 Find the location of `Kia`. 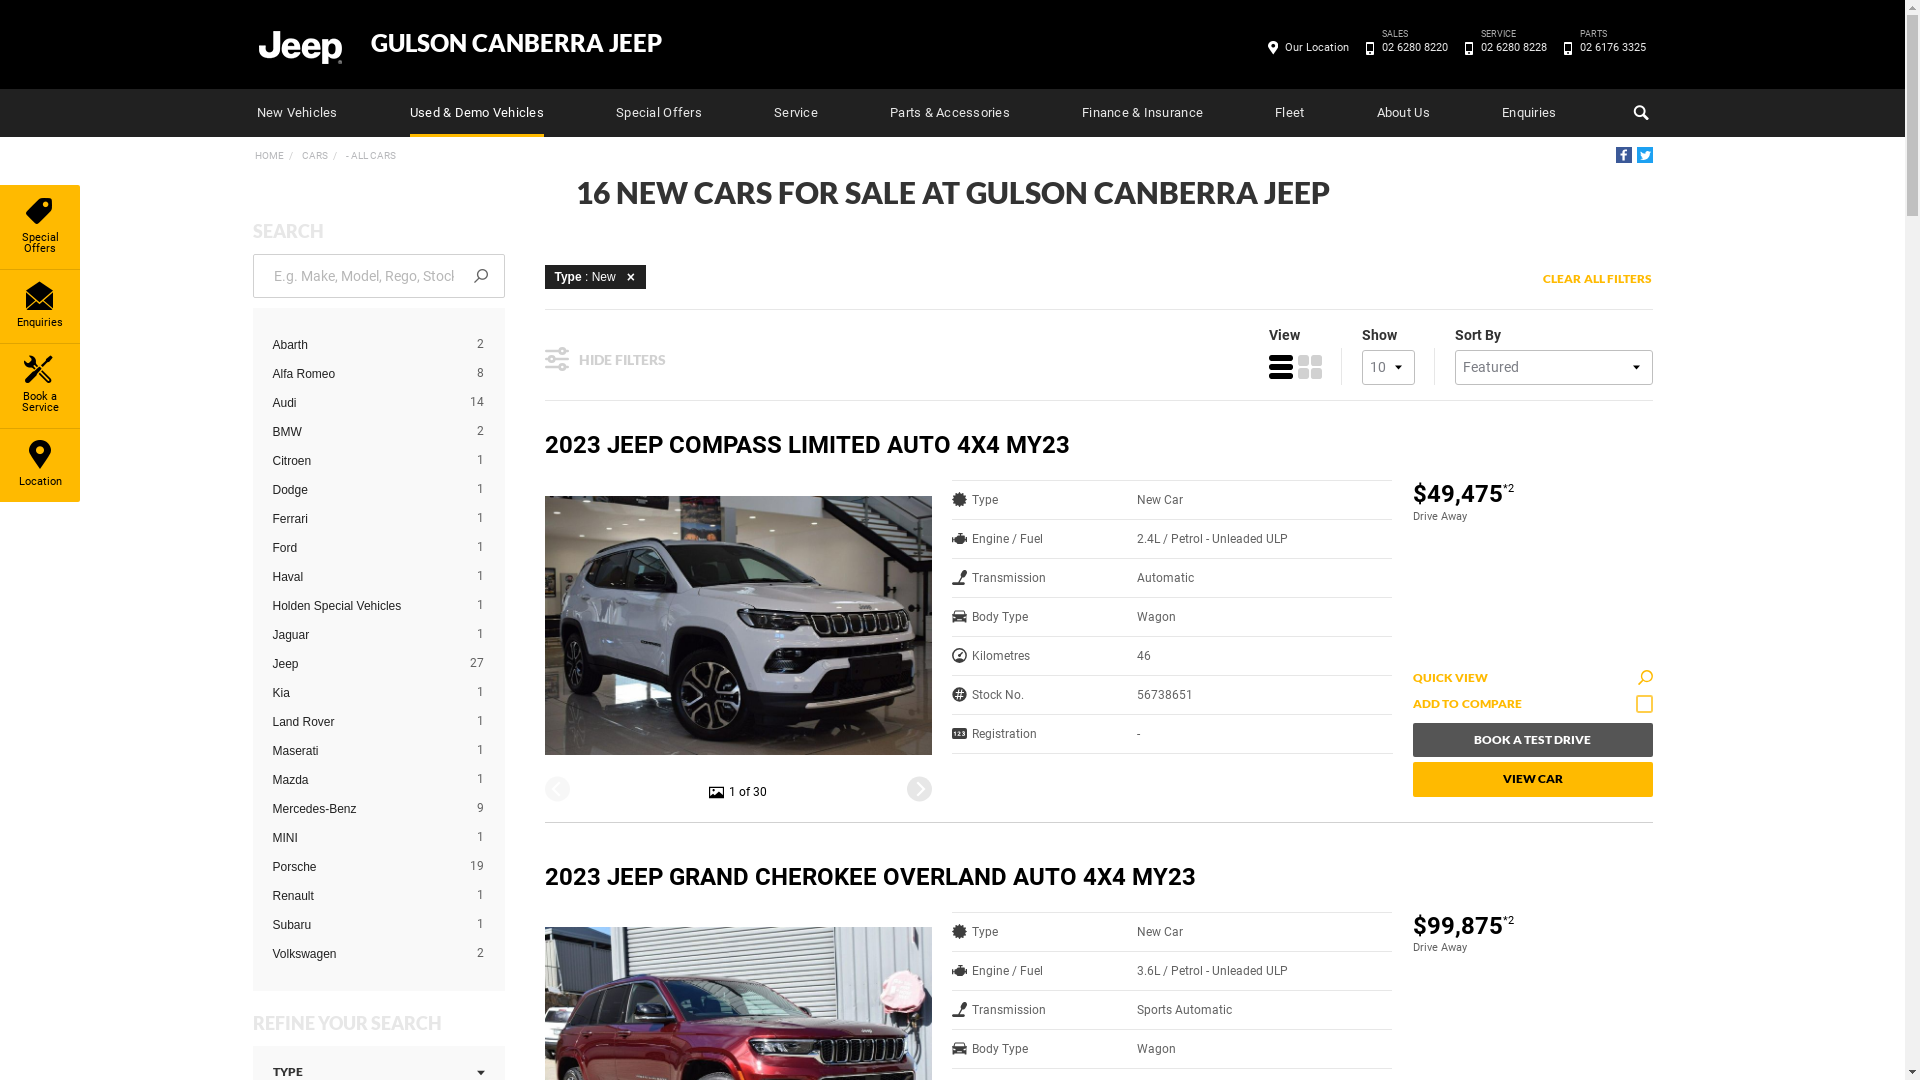

Kia is located at coordinates (363, 693).